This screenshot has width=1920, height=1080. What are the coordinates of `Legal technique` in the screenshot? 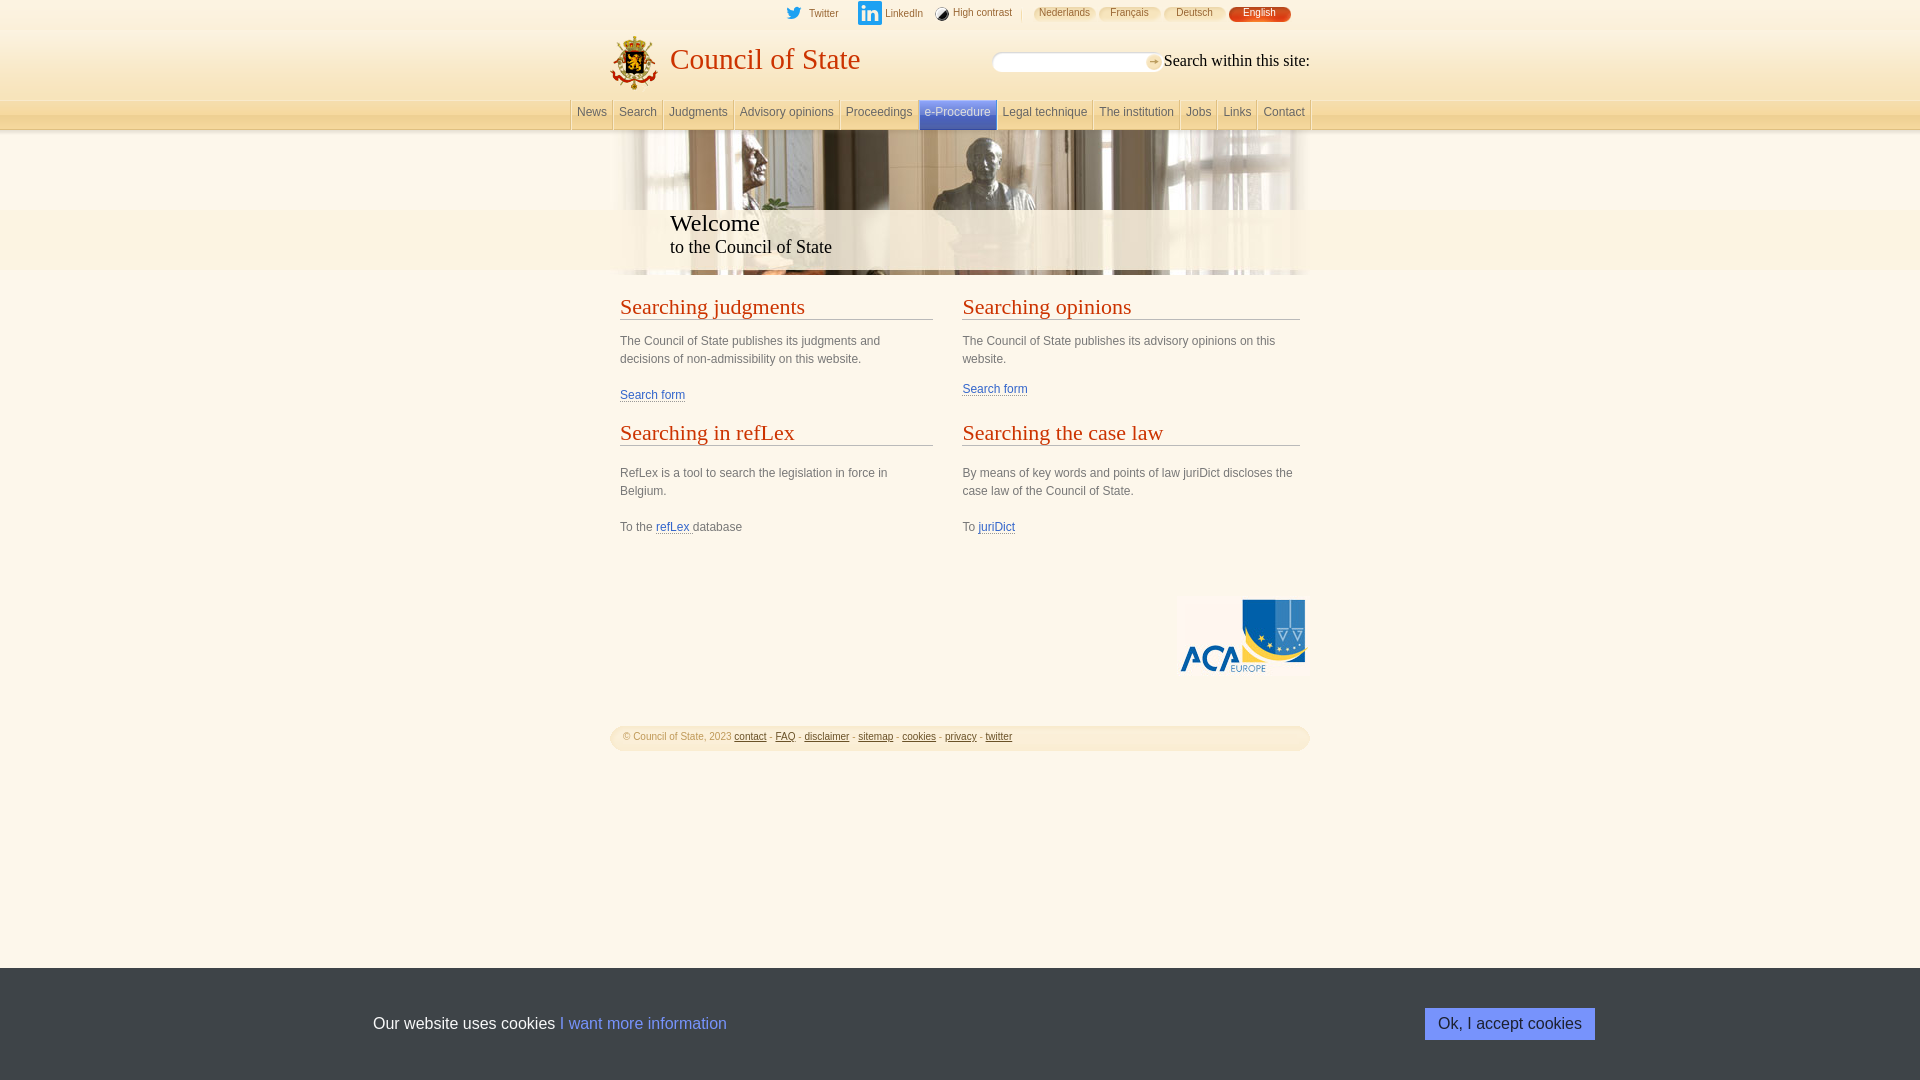 It's located at (1045, 118).